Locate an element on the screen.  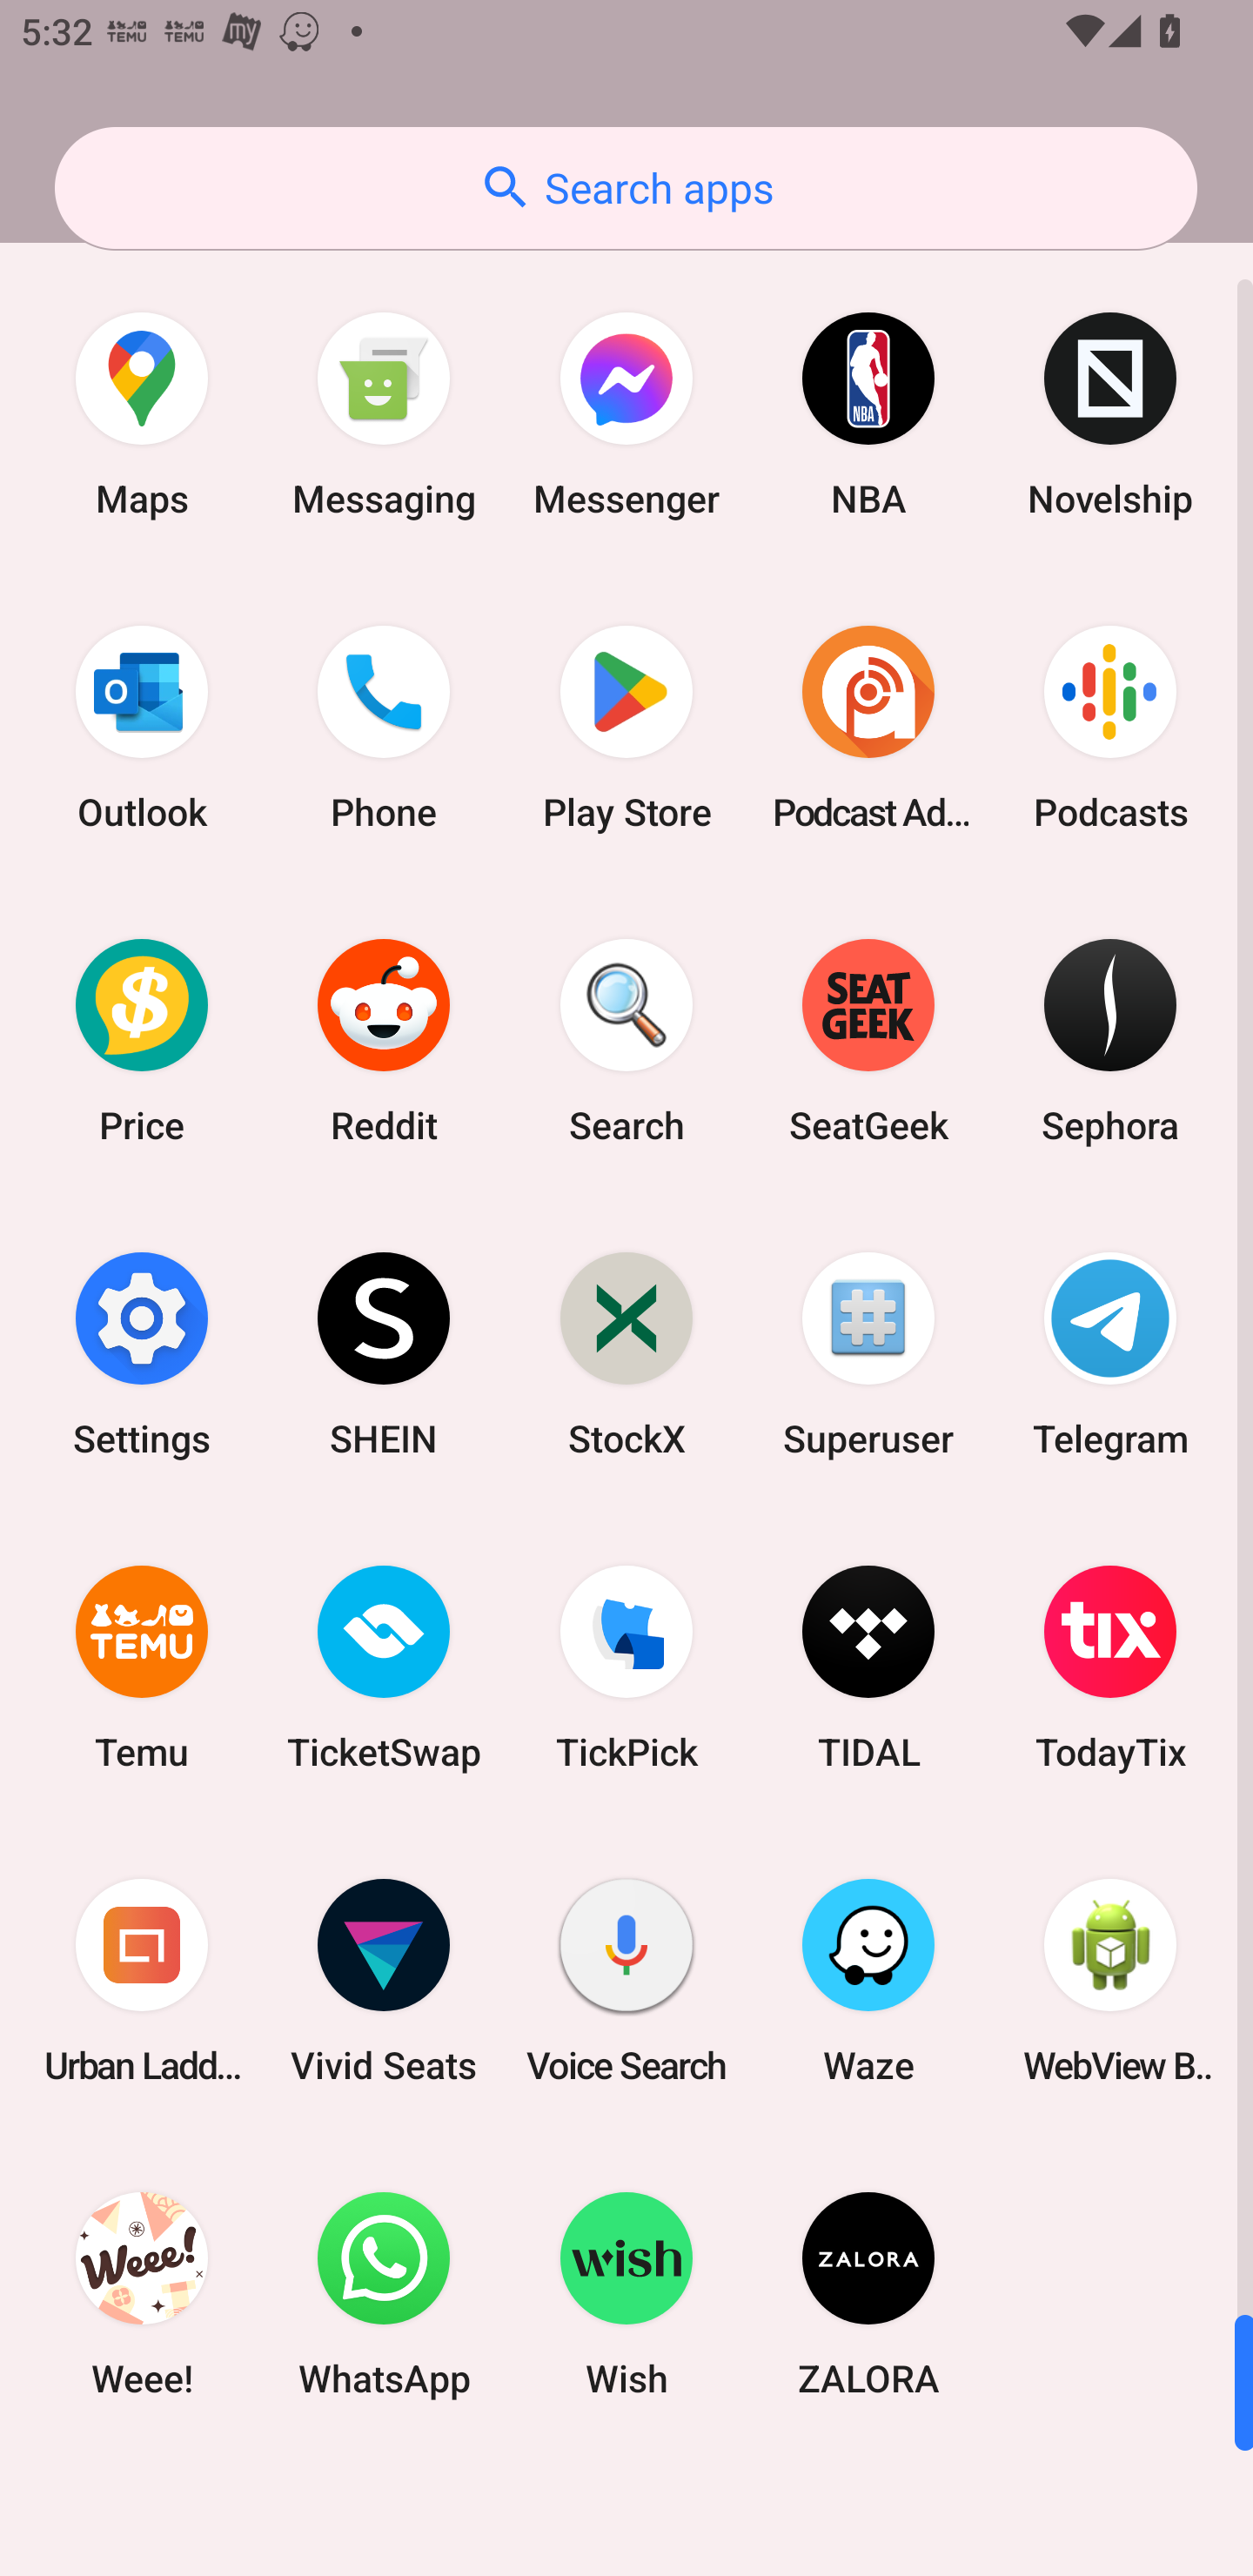
Price is located at coordinates (142, 1041).